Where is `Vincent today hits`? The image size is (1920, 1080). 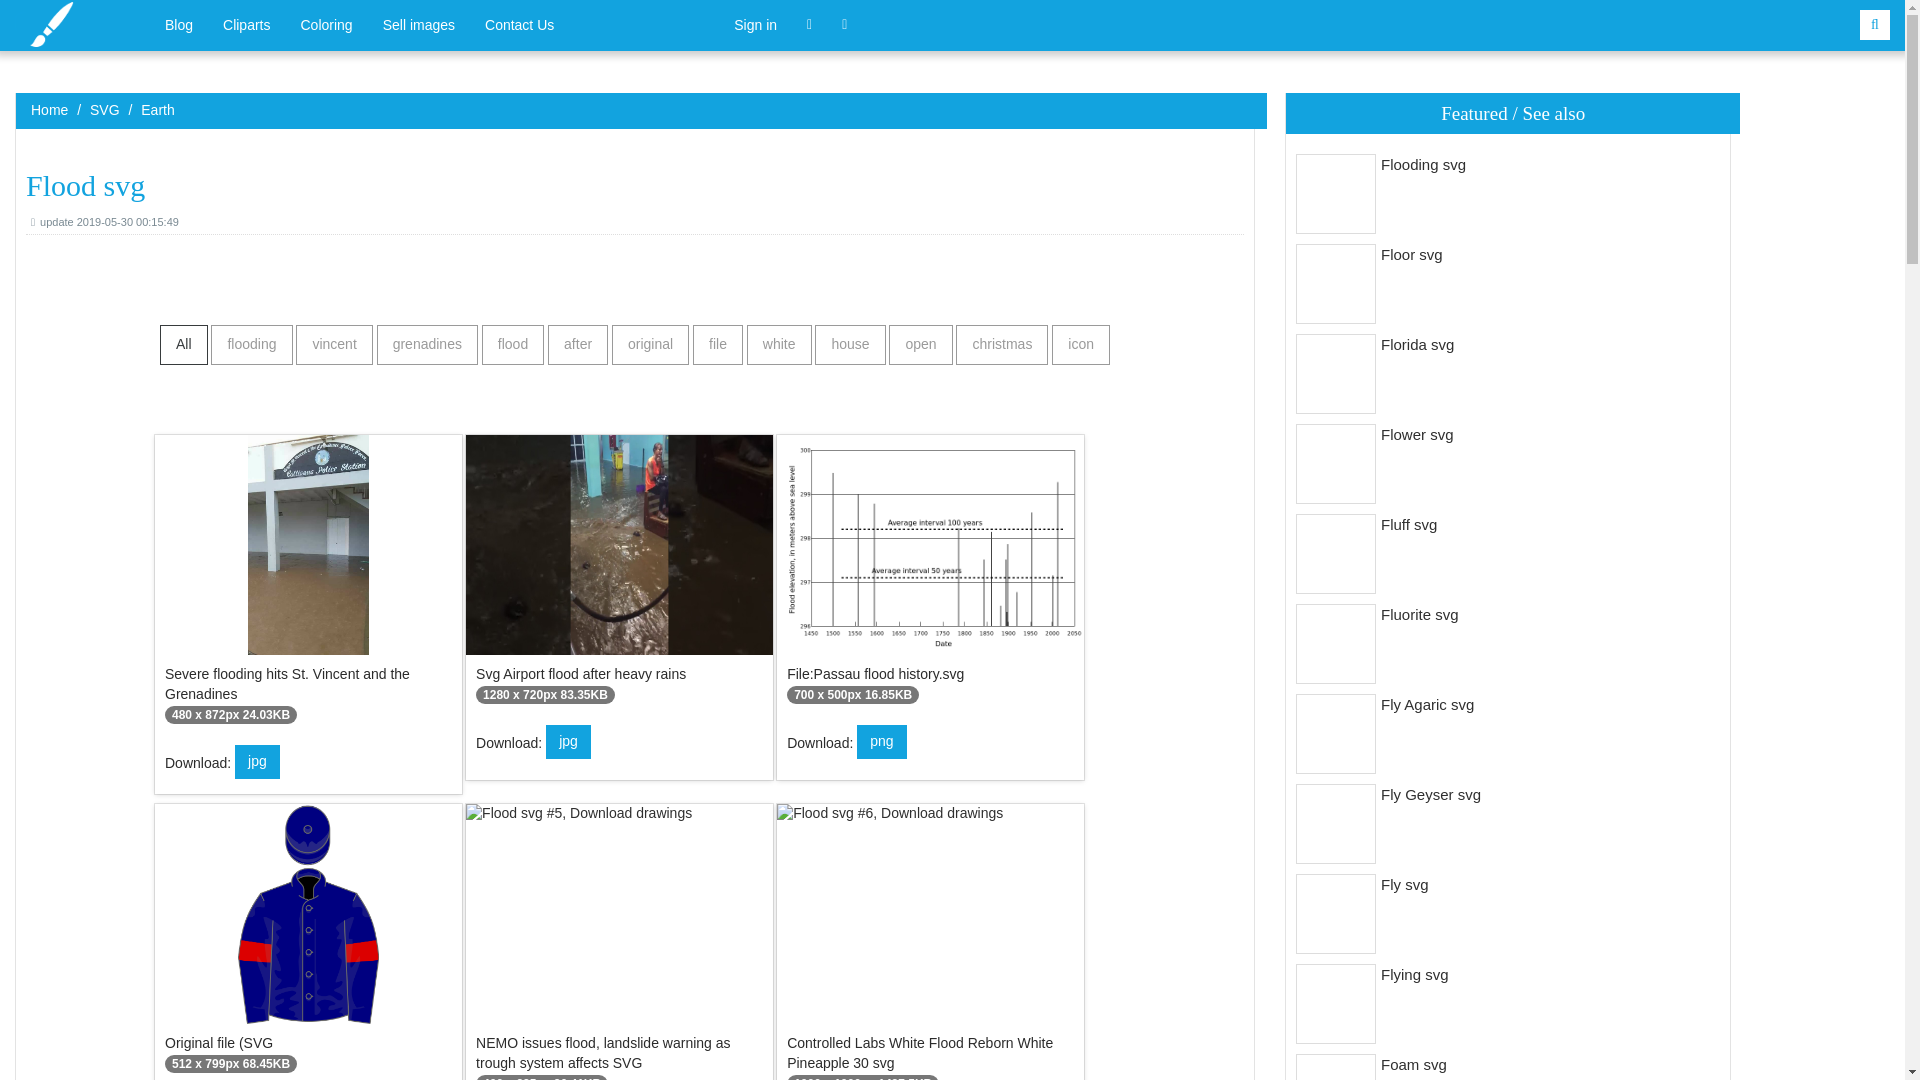 Vincent today hits is located at coordinates (578, 345).